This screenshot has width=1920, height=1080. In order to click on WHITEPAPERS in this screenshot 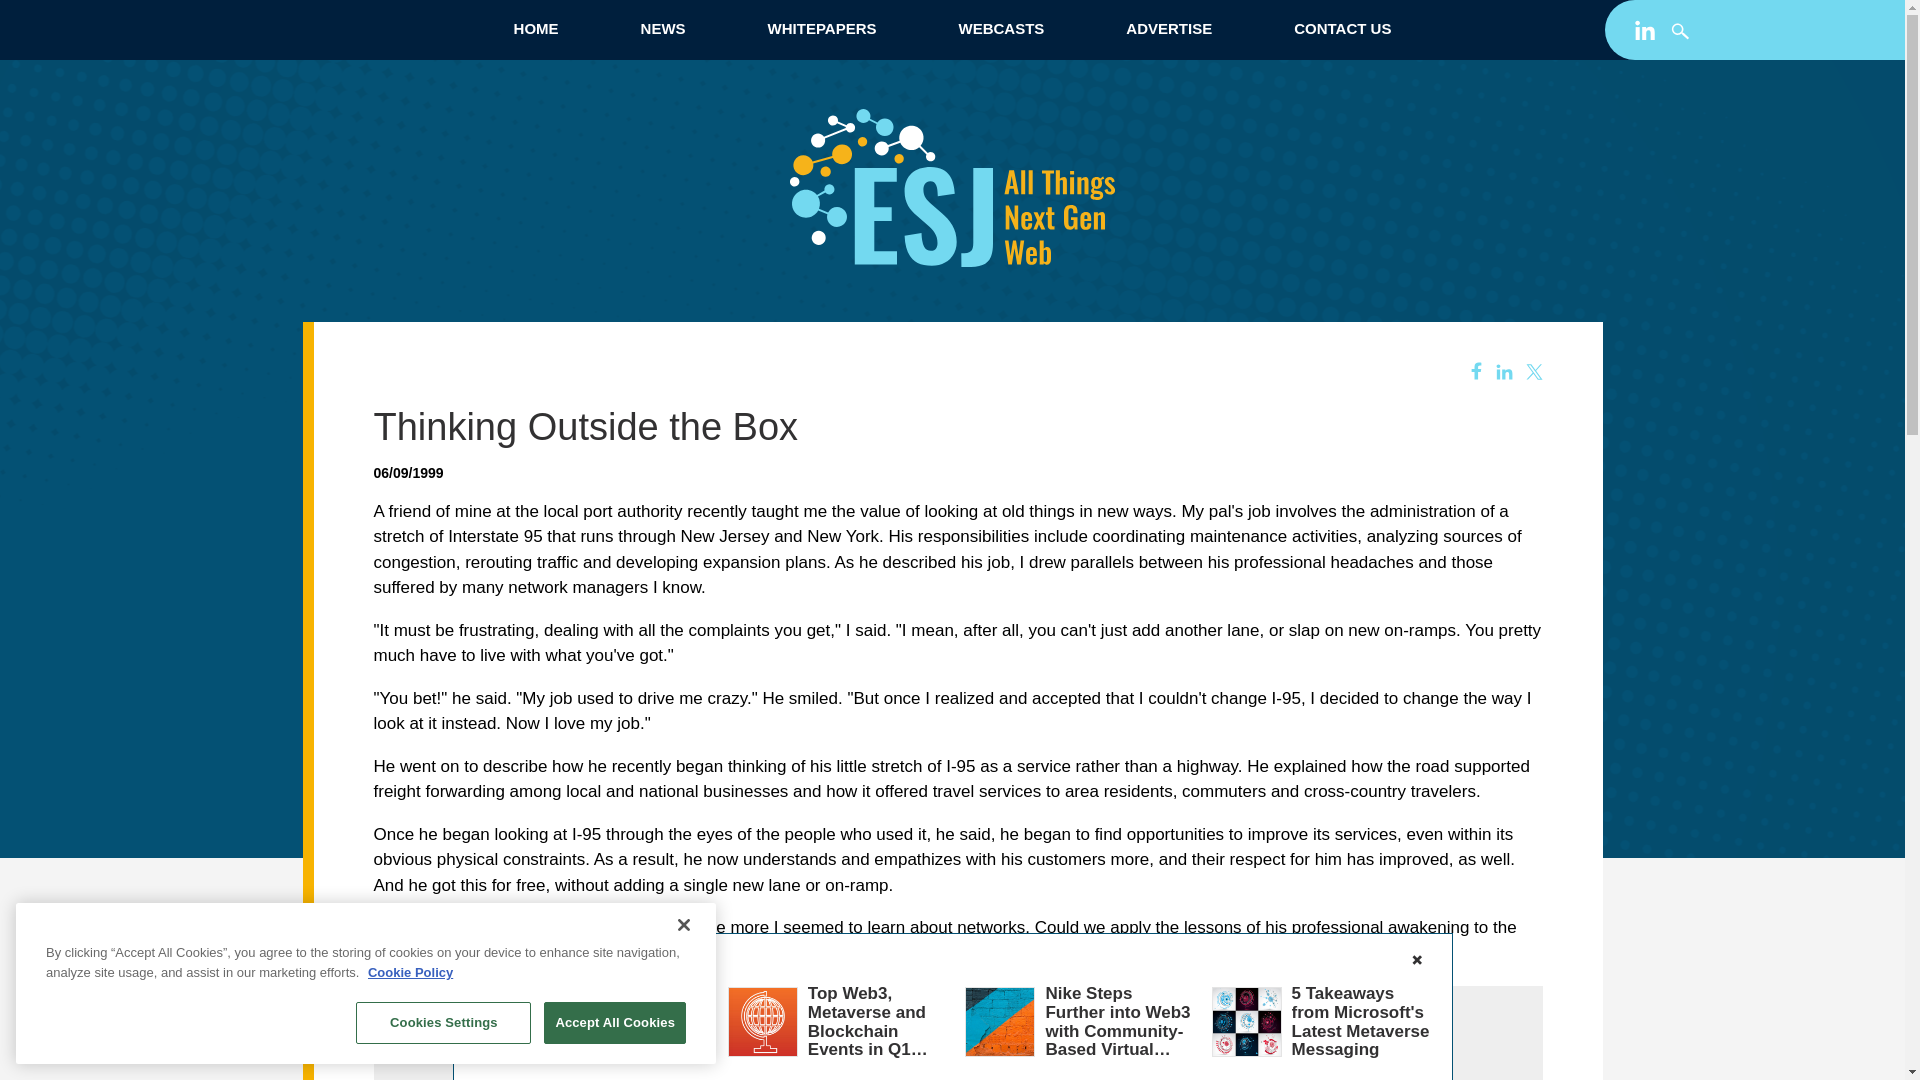, I will do `click(822, 28)`.